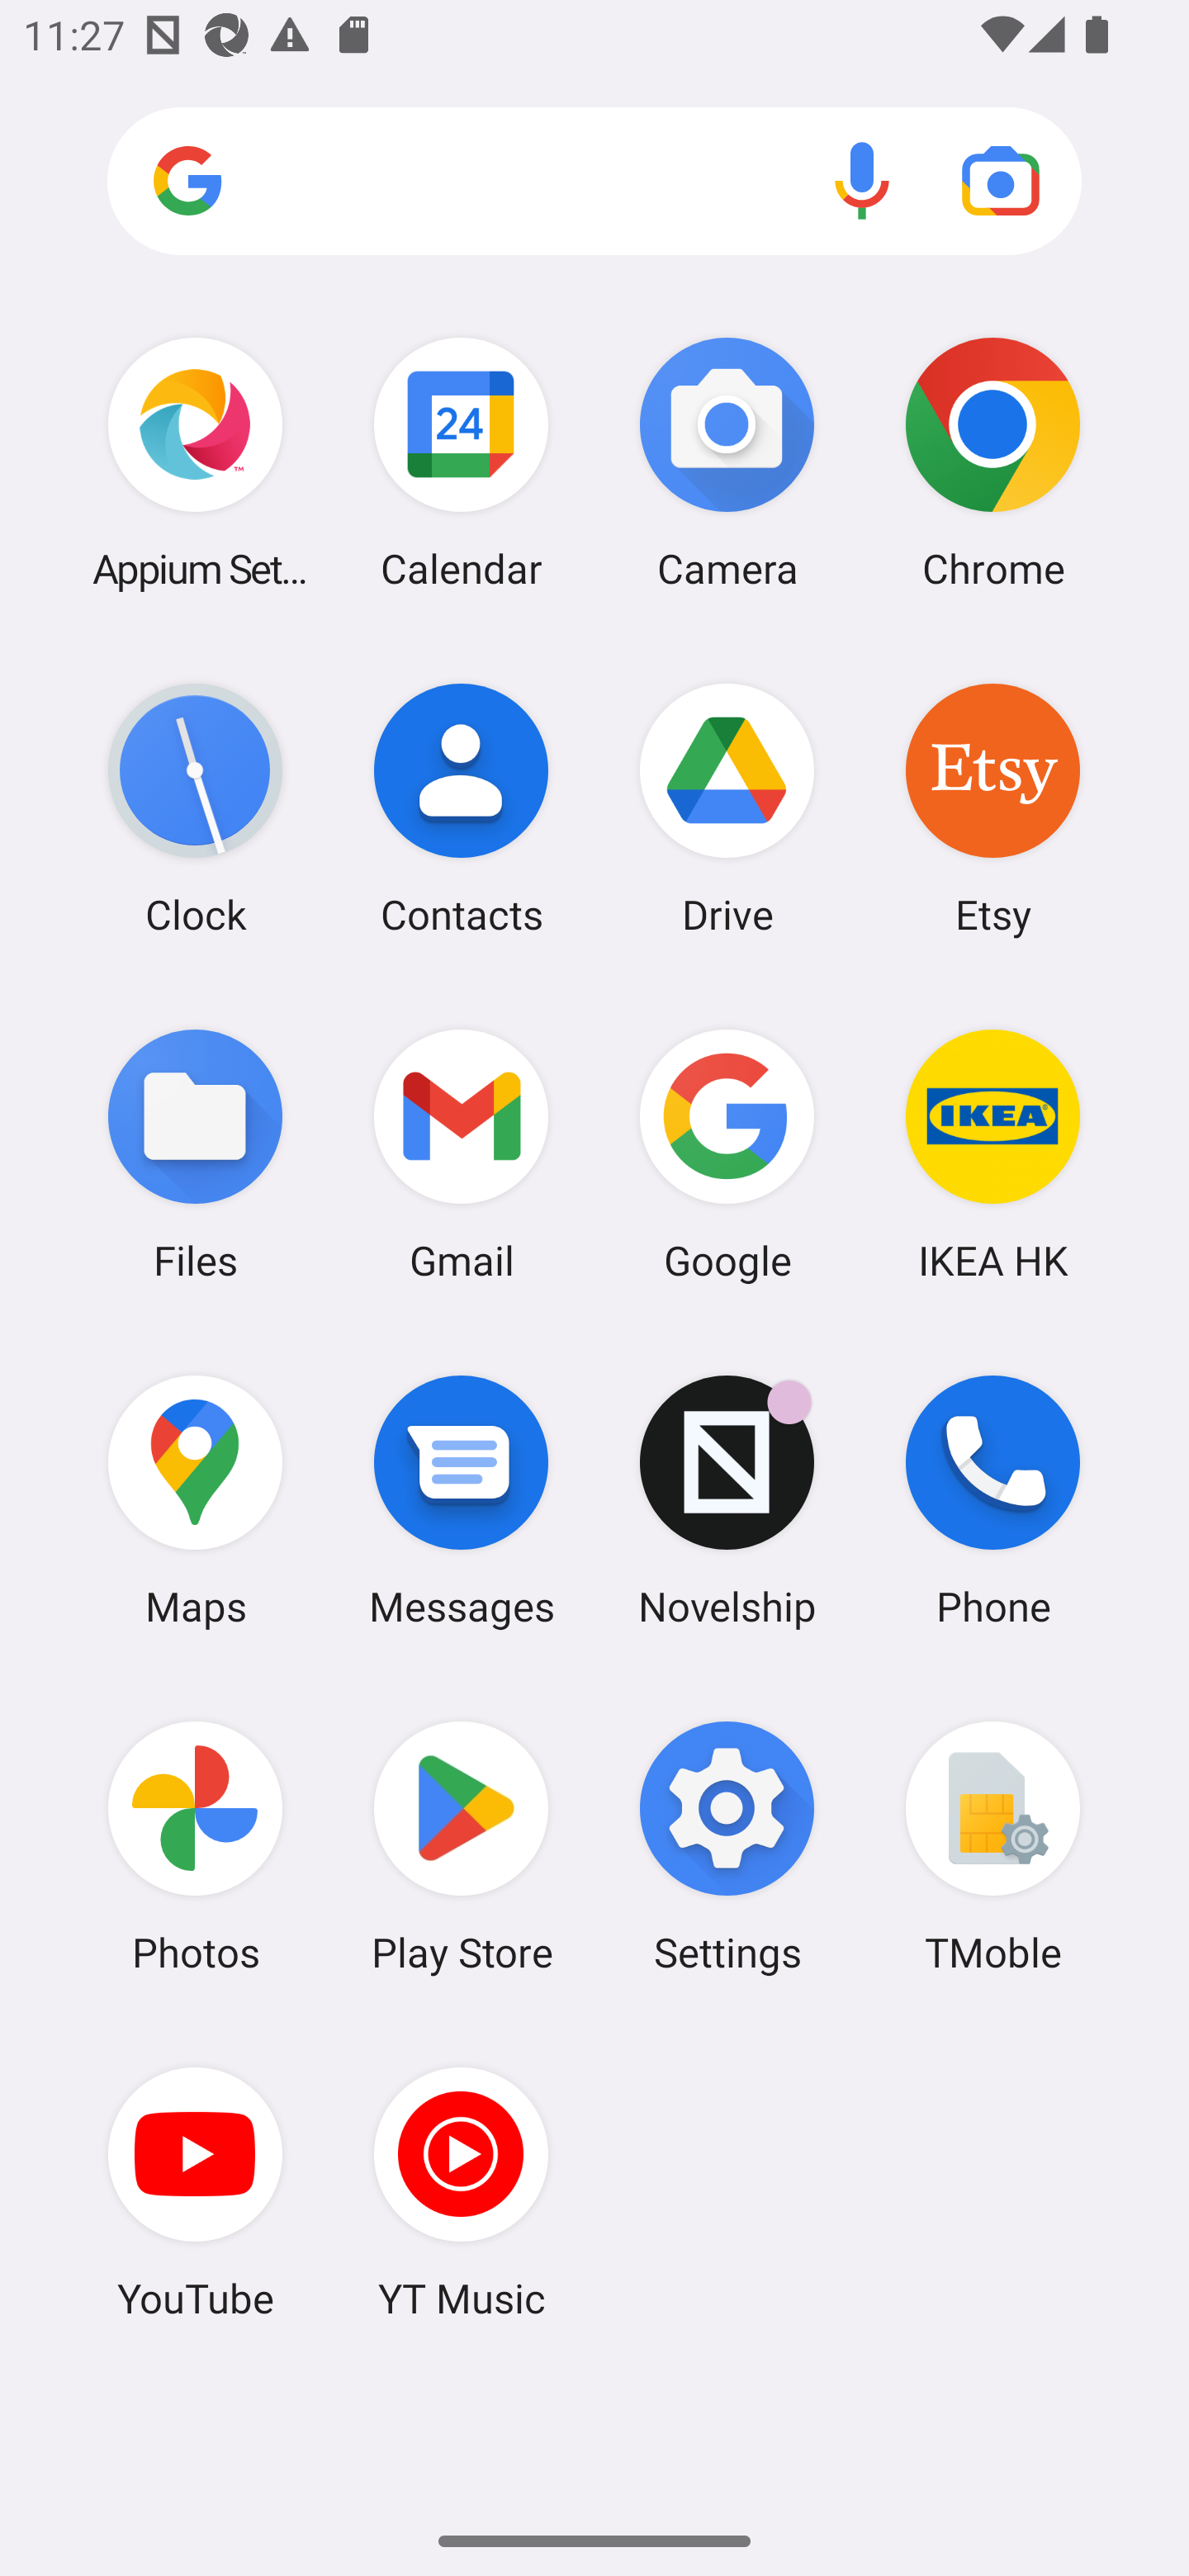 This screenshot has height=2576, width=1189. Describe the element at coordinates (195, 1153) in the screenshot. I see `Files` at that location.